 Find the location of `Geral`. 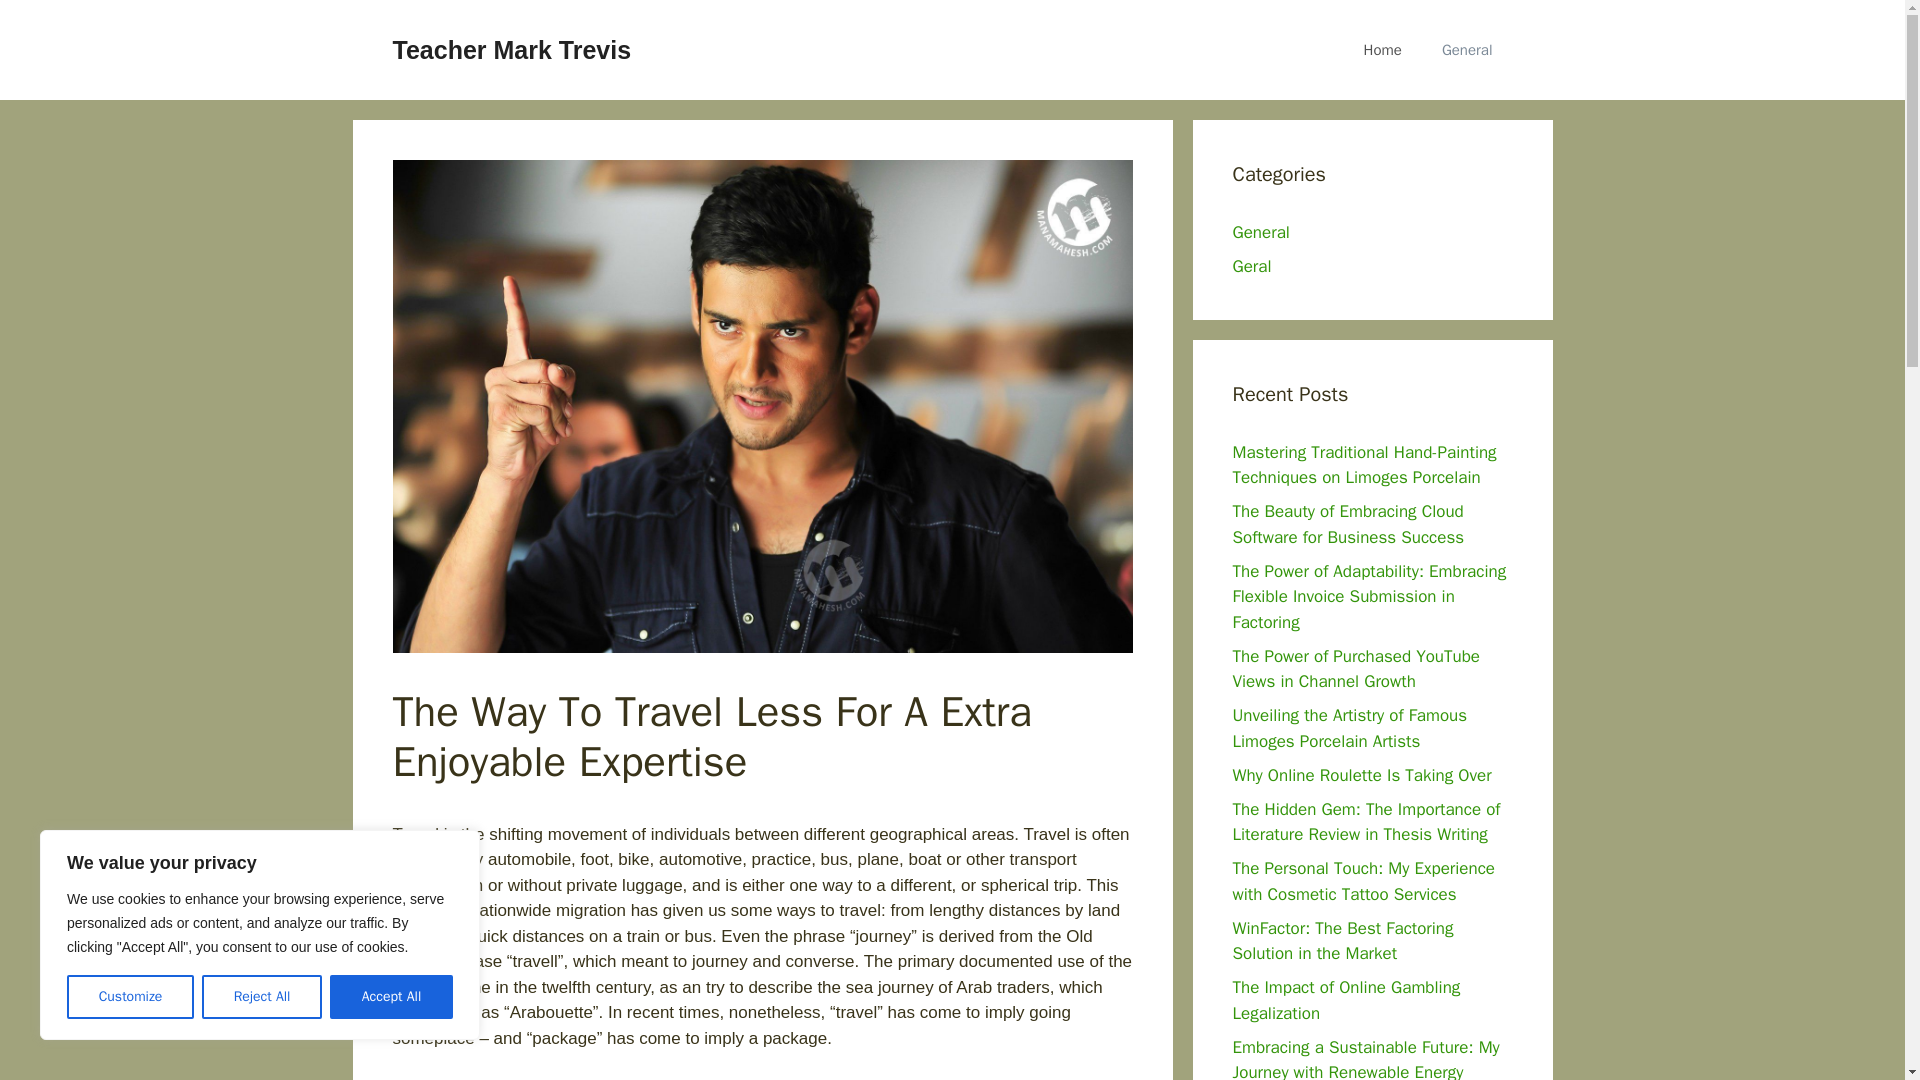

Geral is located at coordinates (1252, 266).